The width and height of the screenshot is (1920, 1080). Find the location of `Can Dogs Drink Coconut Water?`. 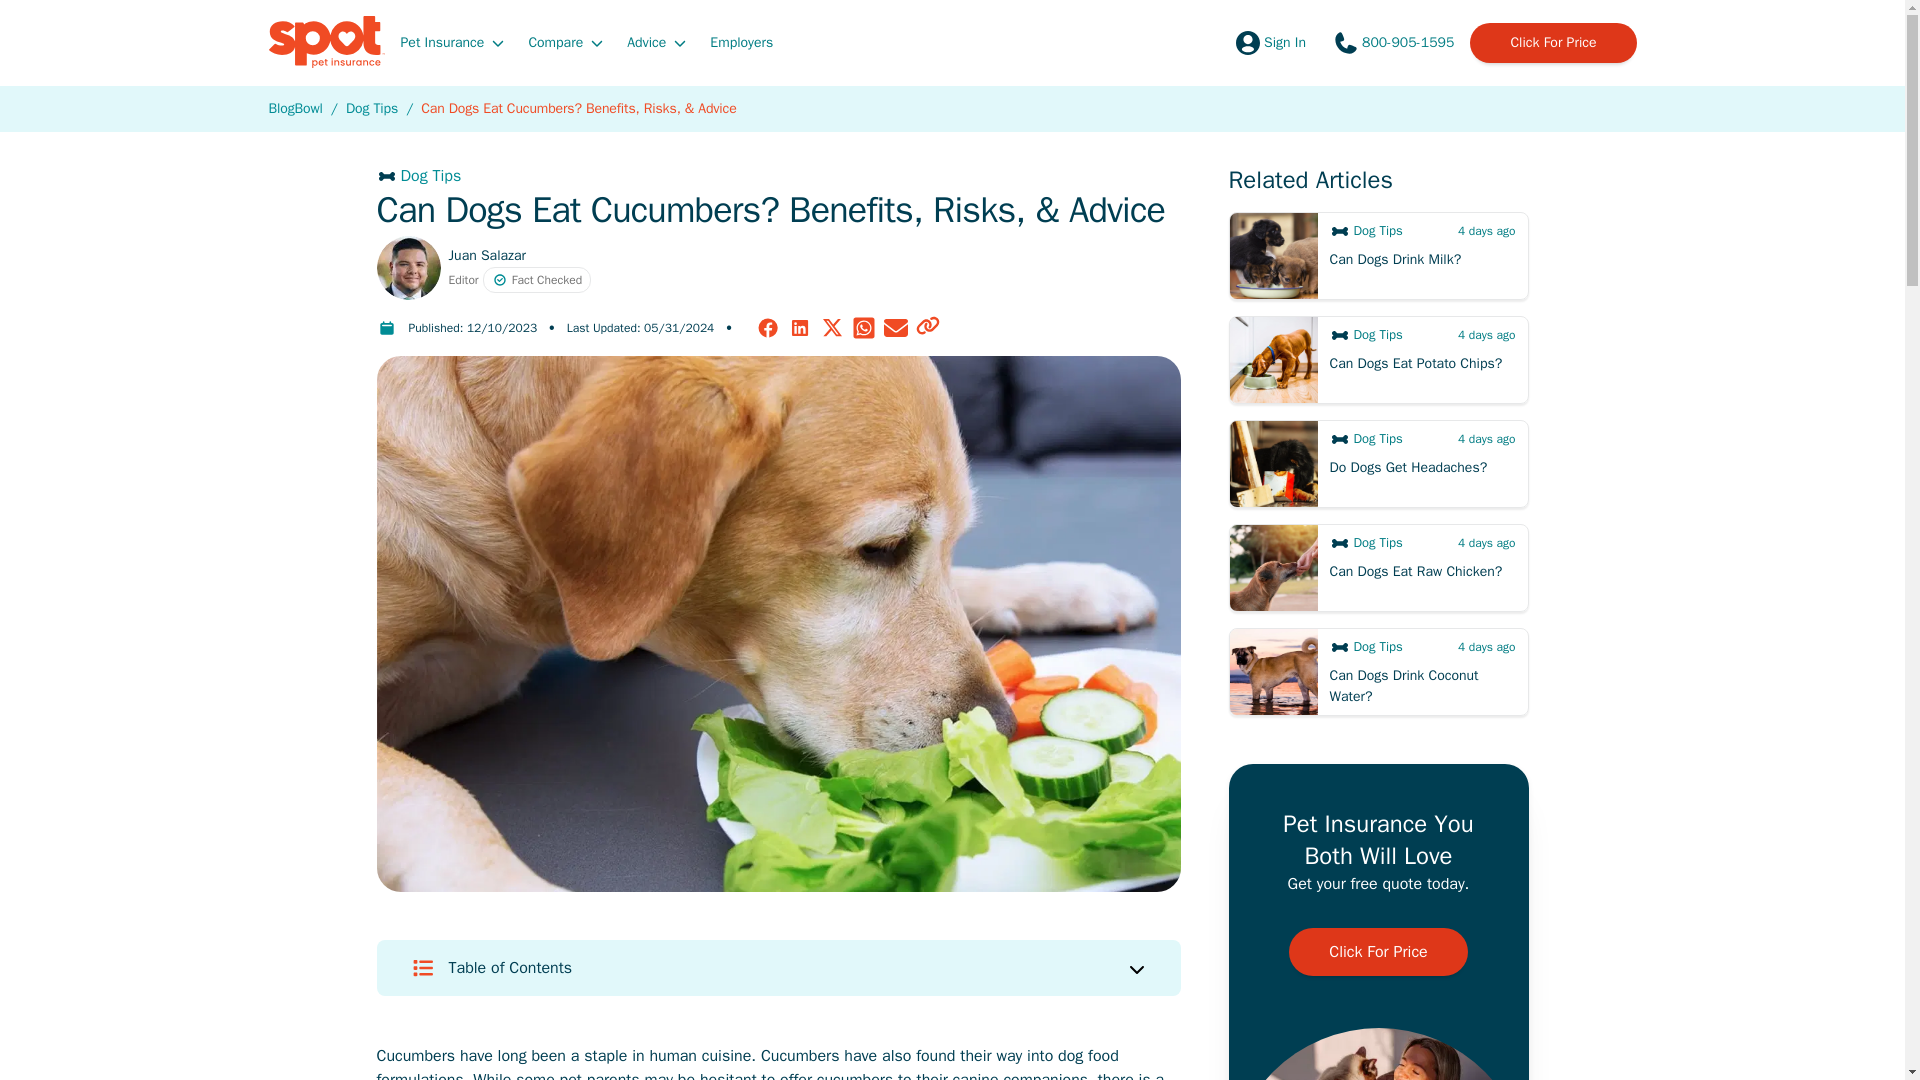

Can Dogs Drink Coconut Water? is located at coordinates (1378, 672).